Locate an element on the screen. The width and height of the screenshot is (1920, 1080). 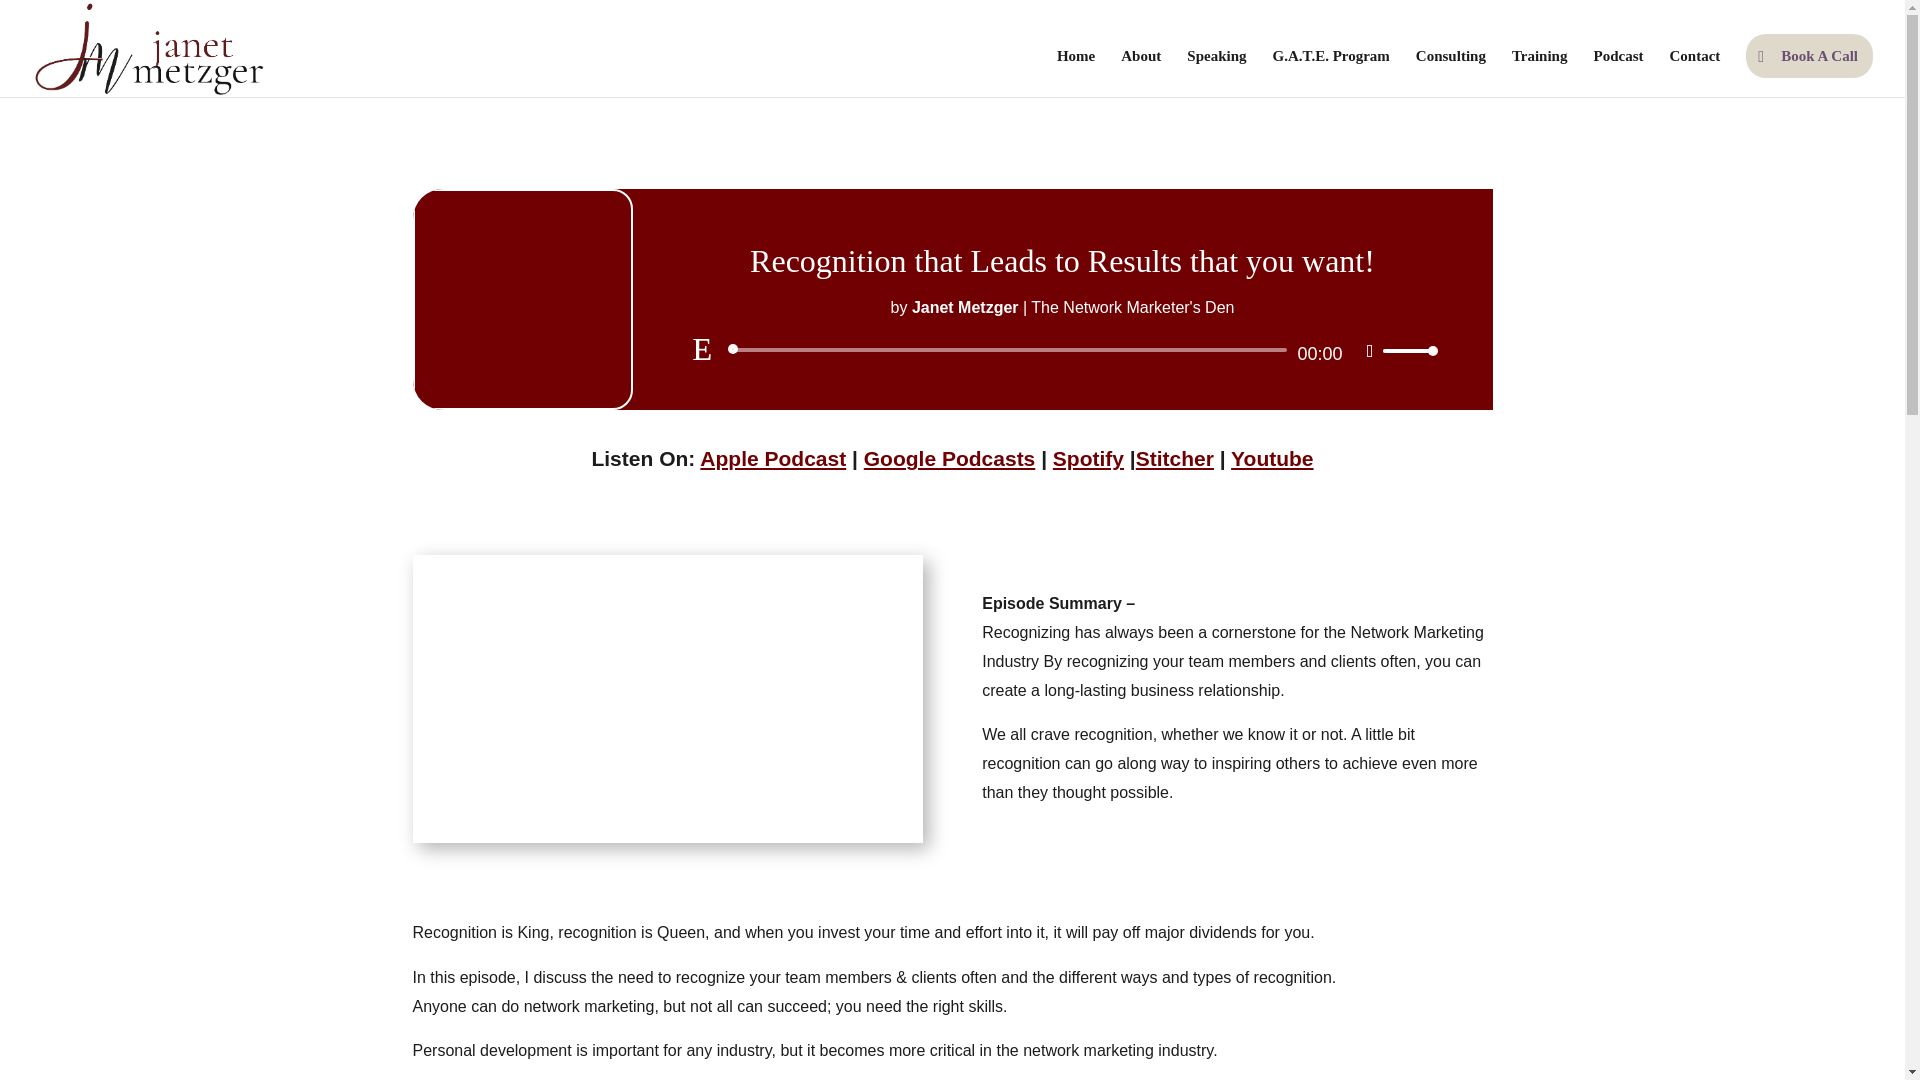
Spotify is located at coordinates (1088, 458).